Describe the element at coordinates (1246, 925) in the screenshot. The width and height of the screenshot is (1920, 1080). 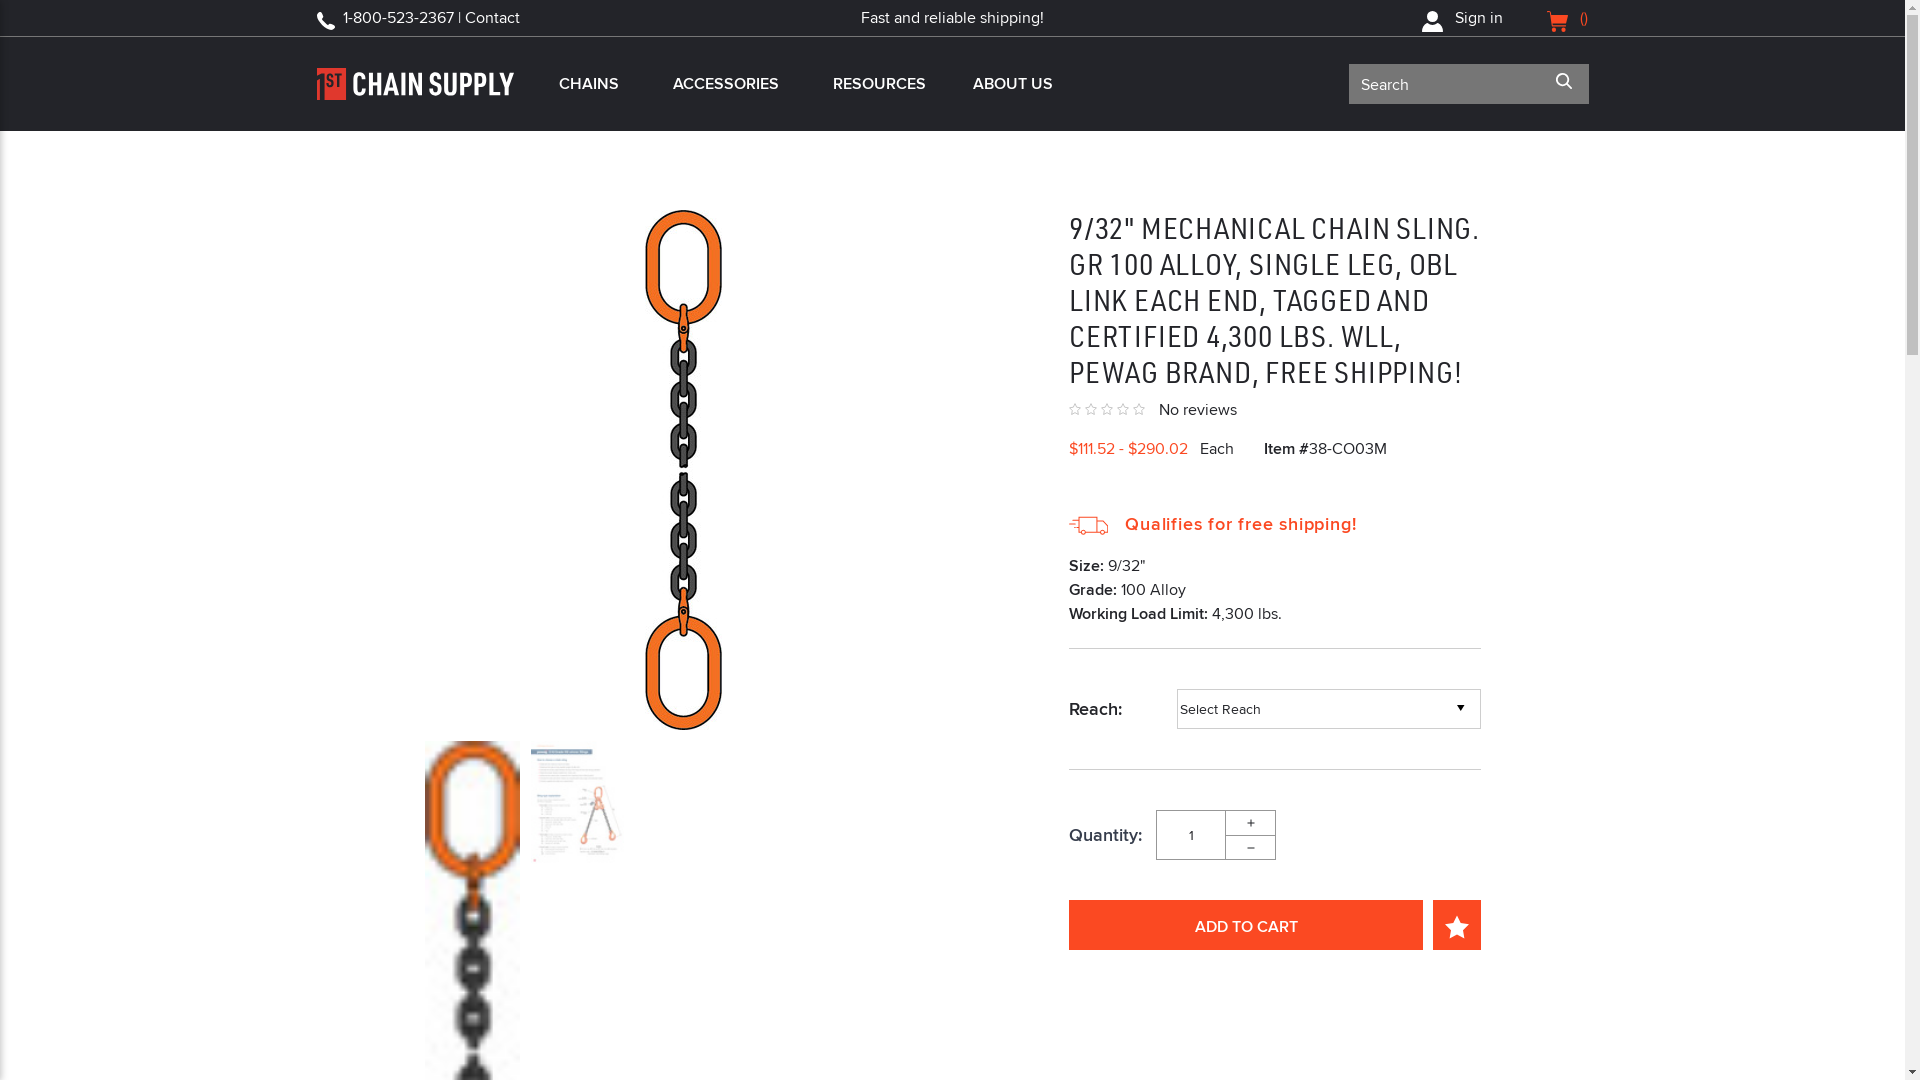
I see `Add to Cart` at that location.